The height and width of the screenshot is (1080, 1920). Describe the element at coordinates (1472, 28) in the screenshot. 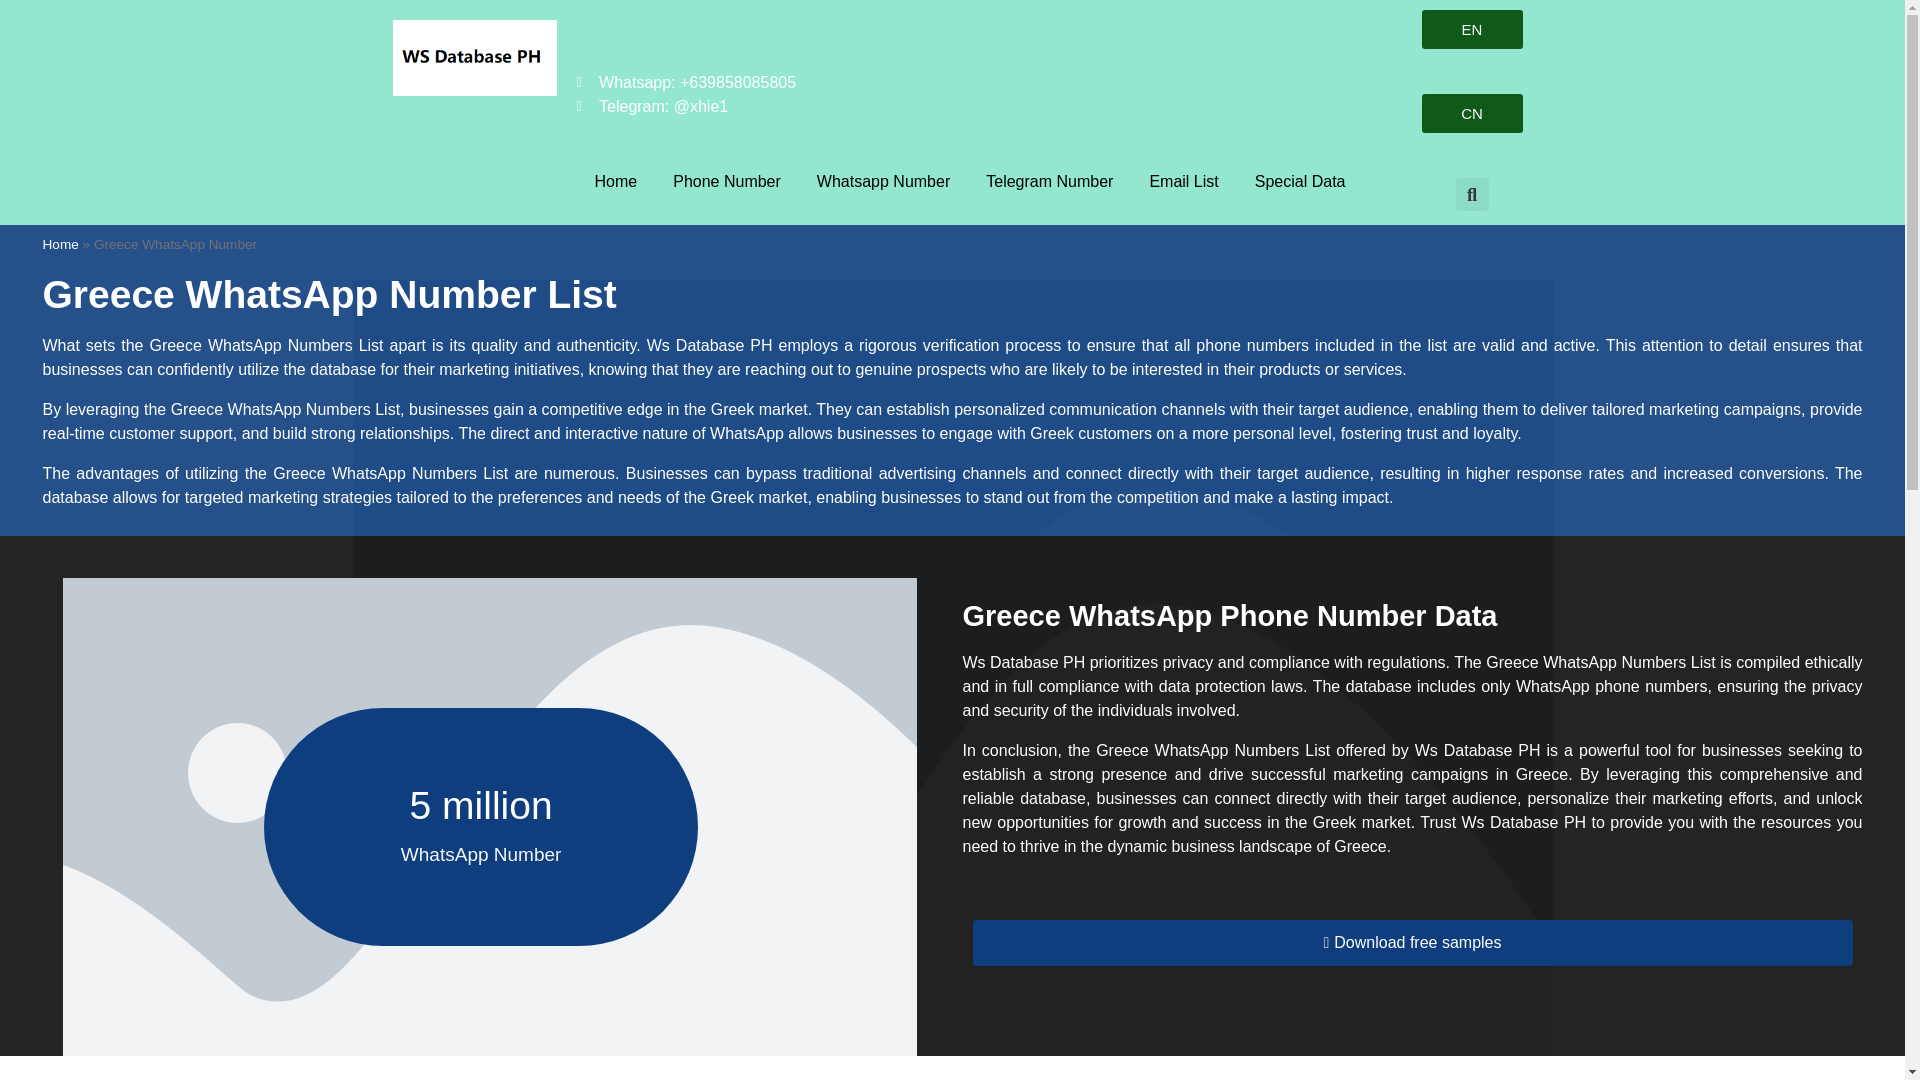

I see `EN` at that location.